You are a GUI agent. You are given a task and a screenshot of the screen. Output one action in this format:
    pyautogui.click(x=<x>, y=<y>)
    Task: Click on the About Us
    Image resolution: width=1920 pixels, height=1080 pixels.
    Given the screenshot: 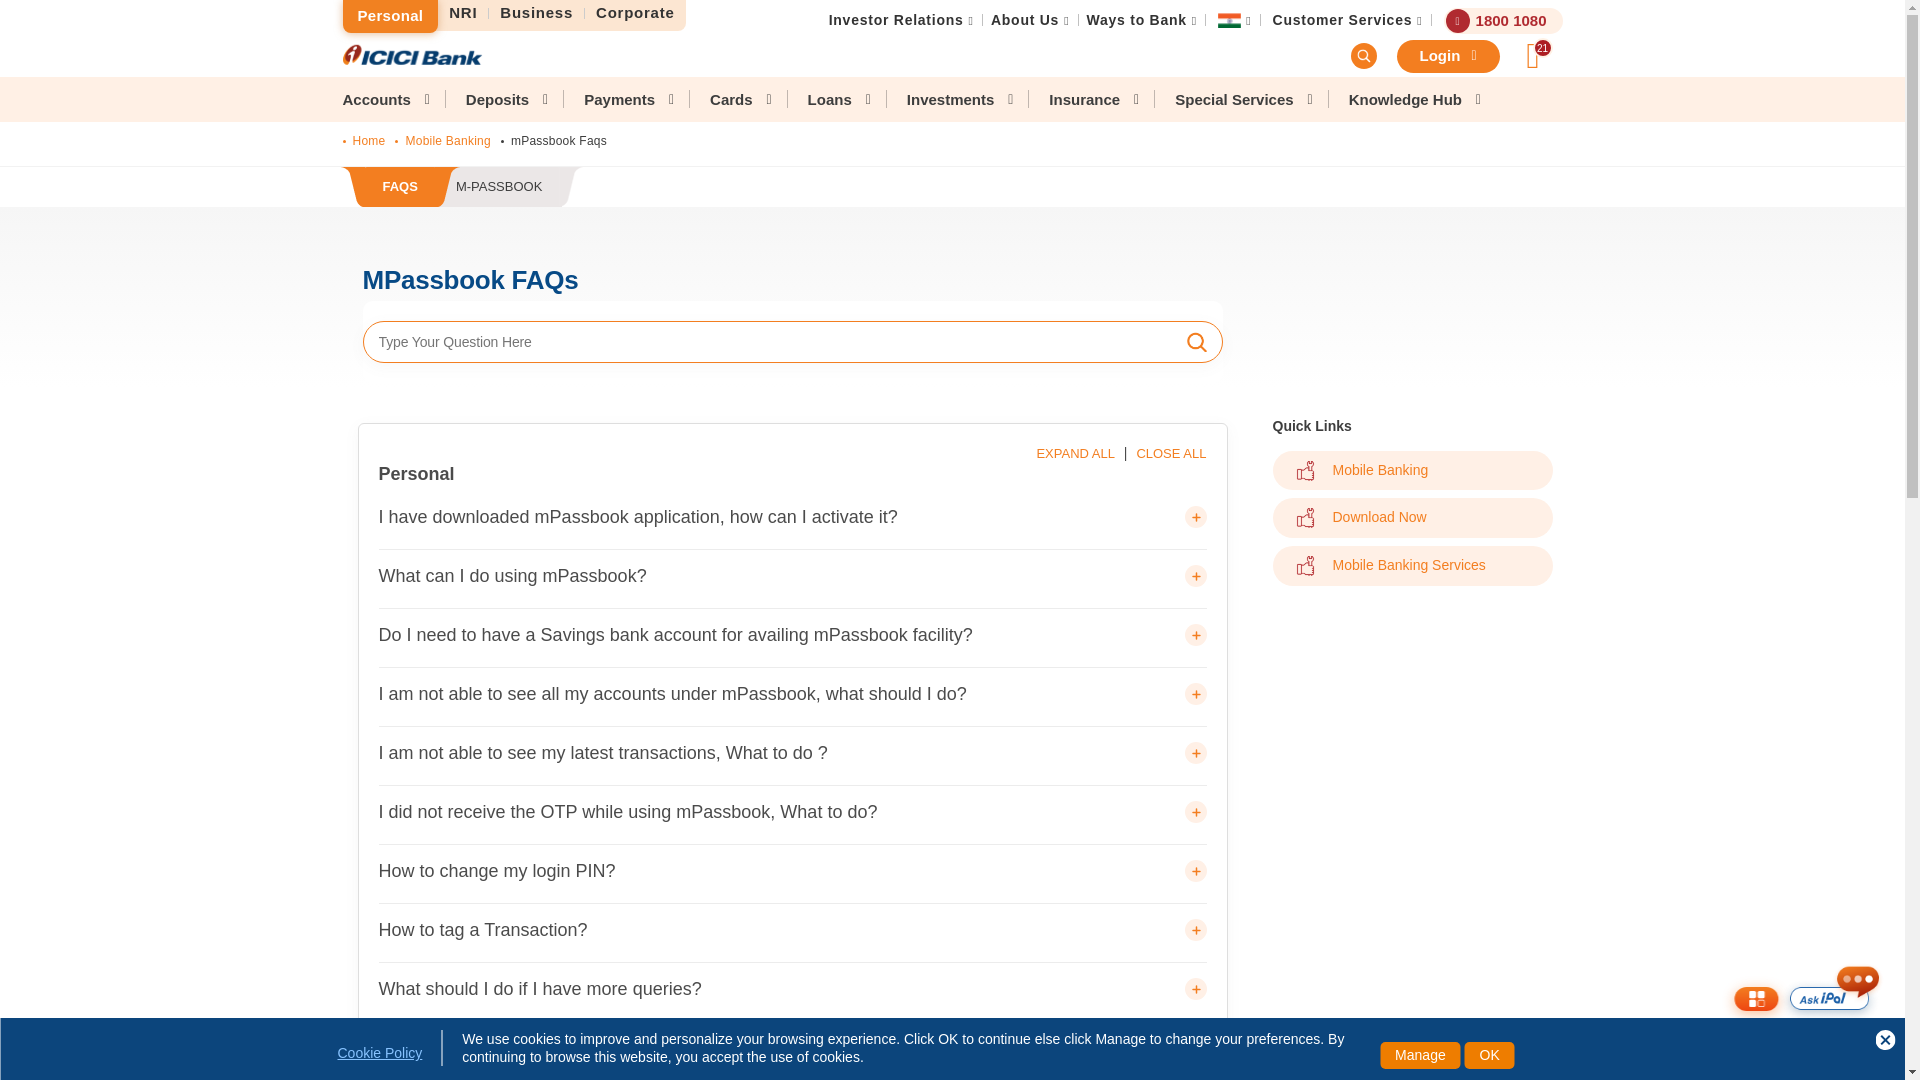 What is the action you would take?
    pyautogui.click(x=1024, y=20)
    